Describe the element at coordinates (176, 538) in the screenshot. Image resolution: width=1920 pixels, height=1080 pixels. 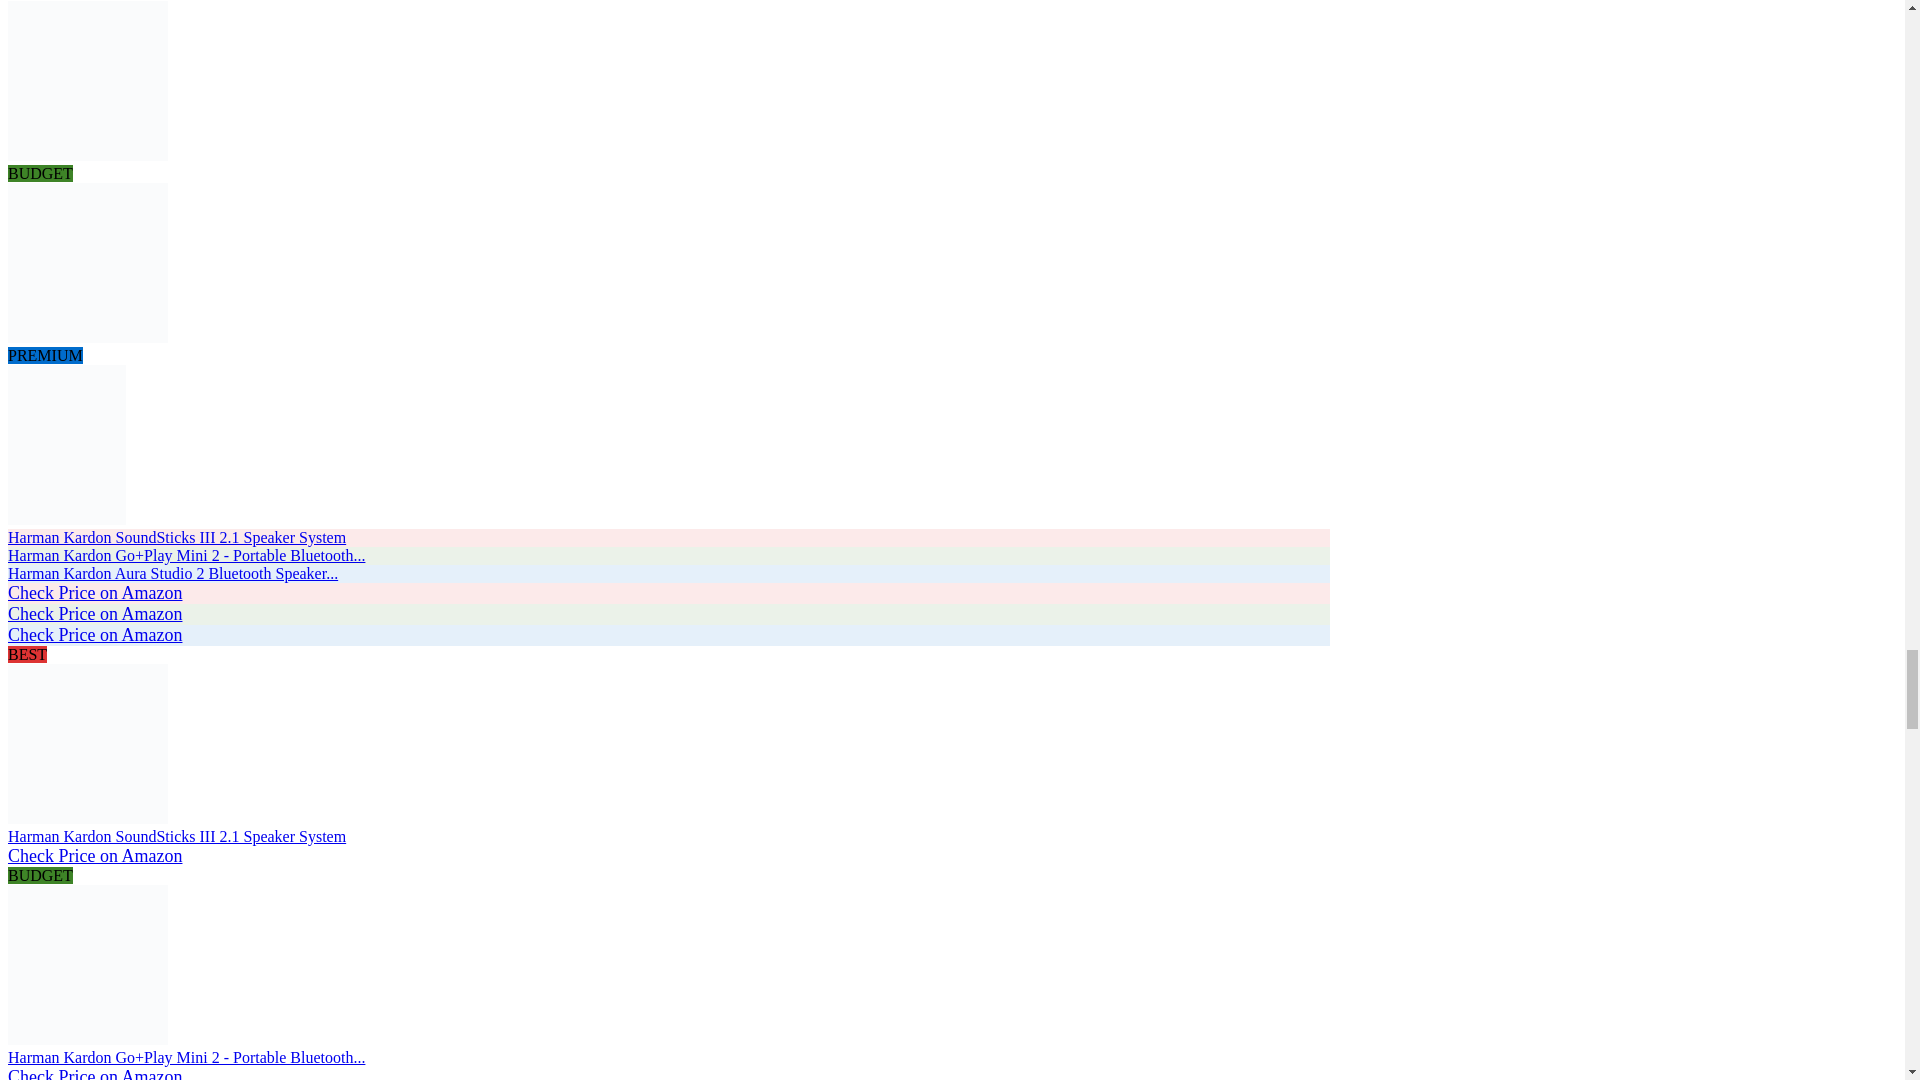
I see `Harman Kardon SoundSticks III 2.1 Speaker System` at that location.